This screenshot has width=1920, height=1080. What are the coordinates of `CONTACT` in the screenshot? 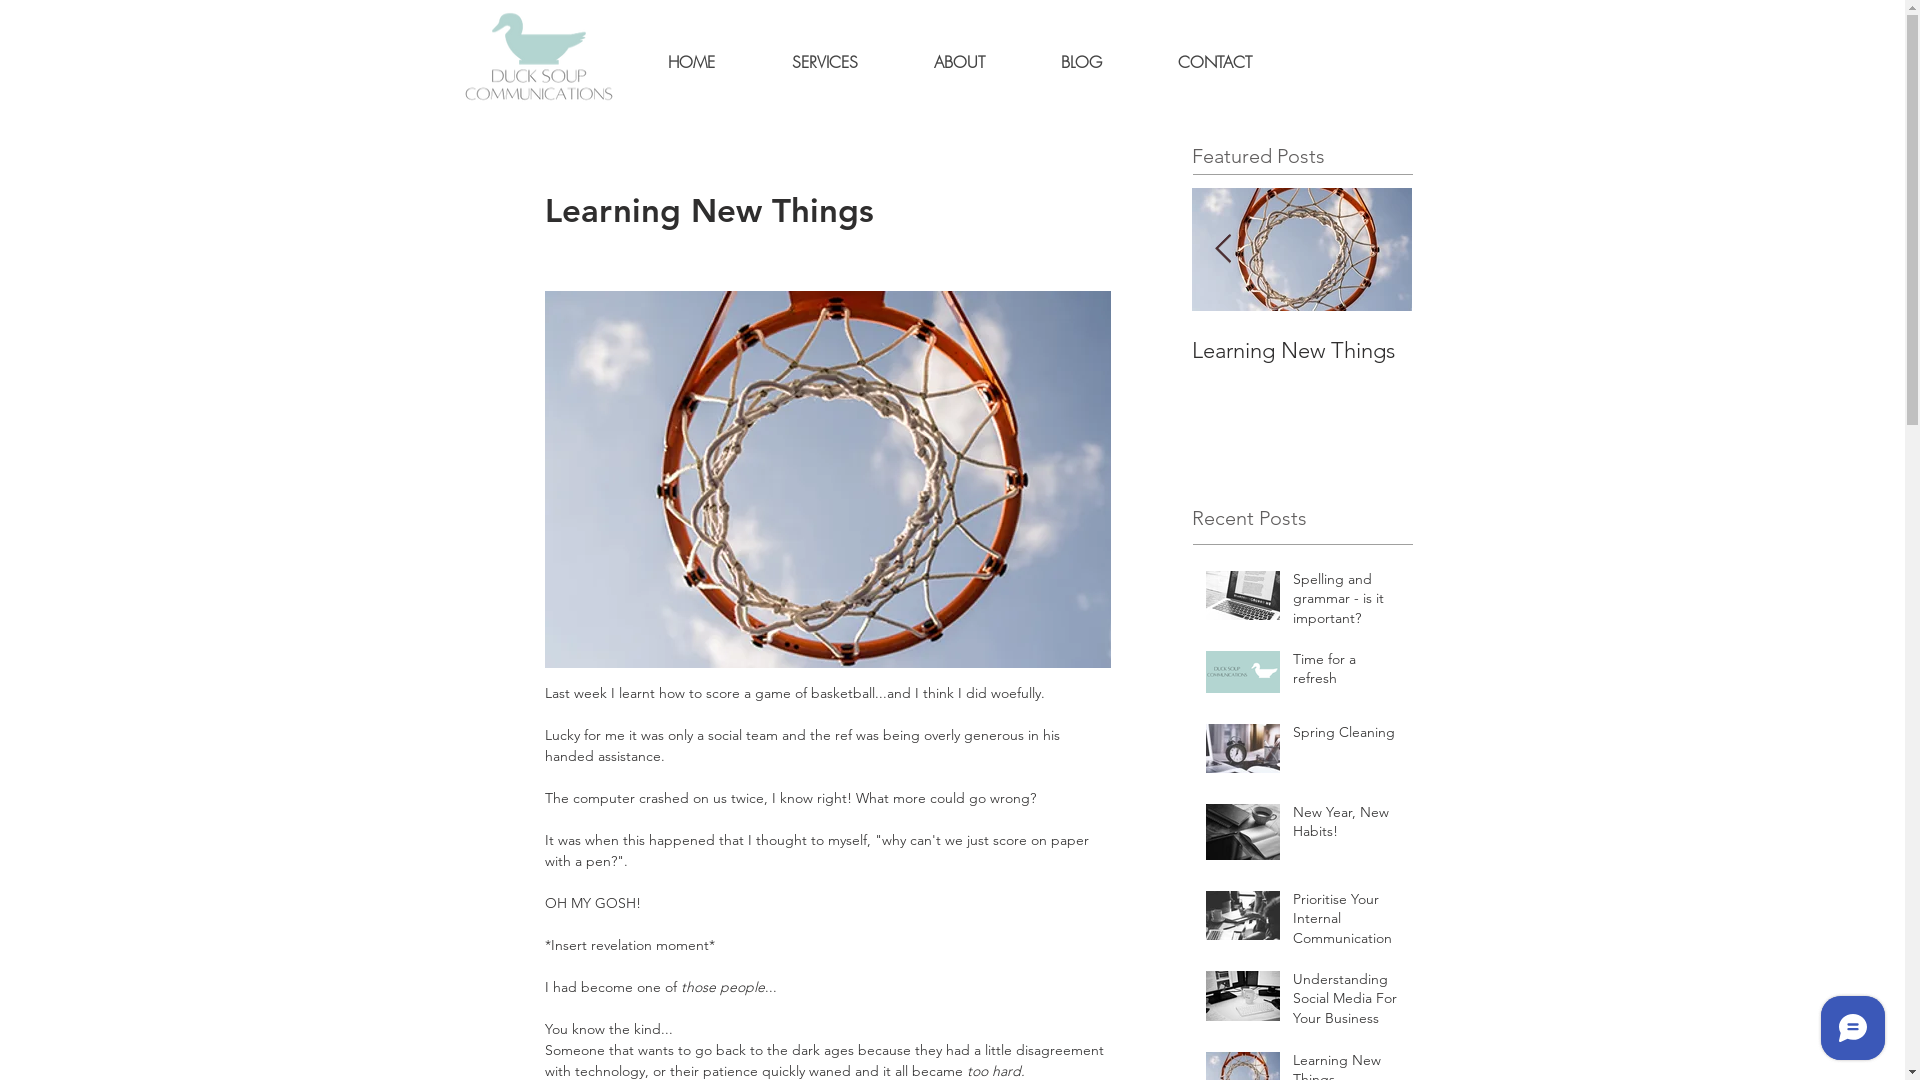 It's located at (1215, 62).